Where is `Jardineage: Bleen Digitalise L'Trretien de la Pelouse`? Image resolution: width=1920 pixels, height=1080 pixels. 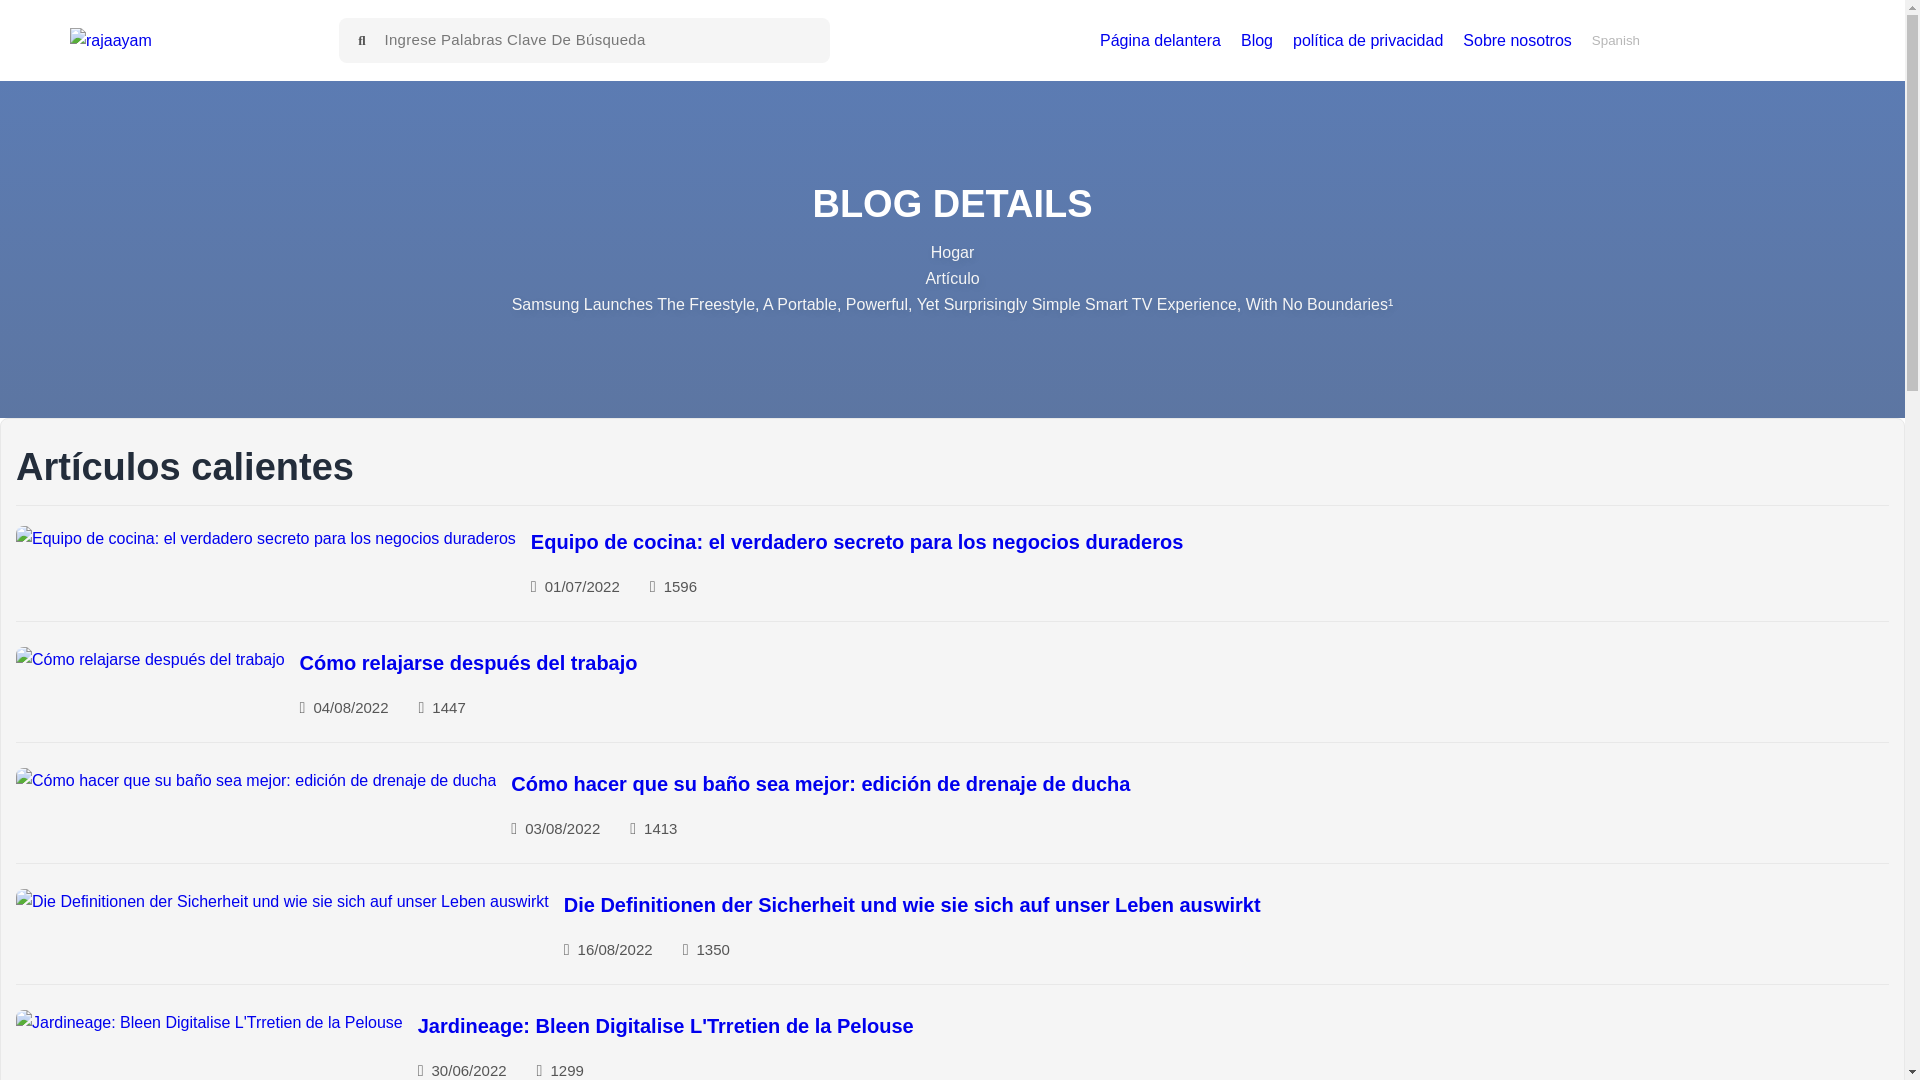 Jardineage: Bleen Digitalise L'Trretien de la Pelouse is located at coordinates (209, 1022).